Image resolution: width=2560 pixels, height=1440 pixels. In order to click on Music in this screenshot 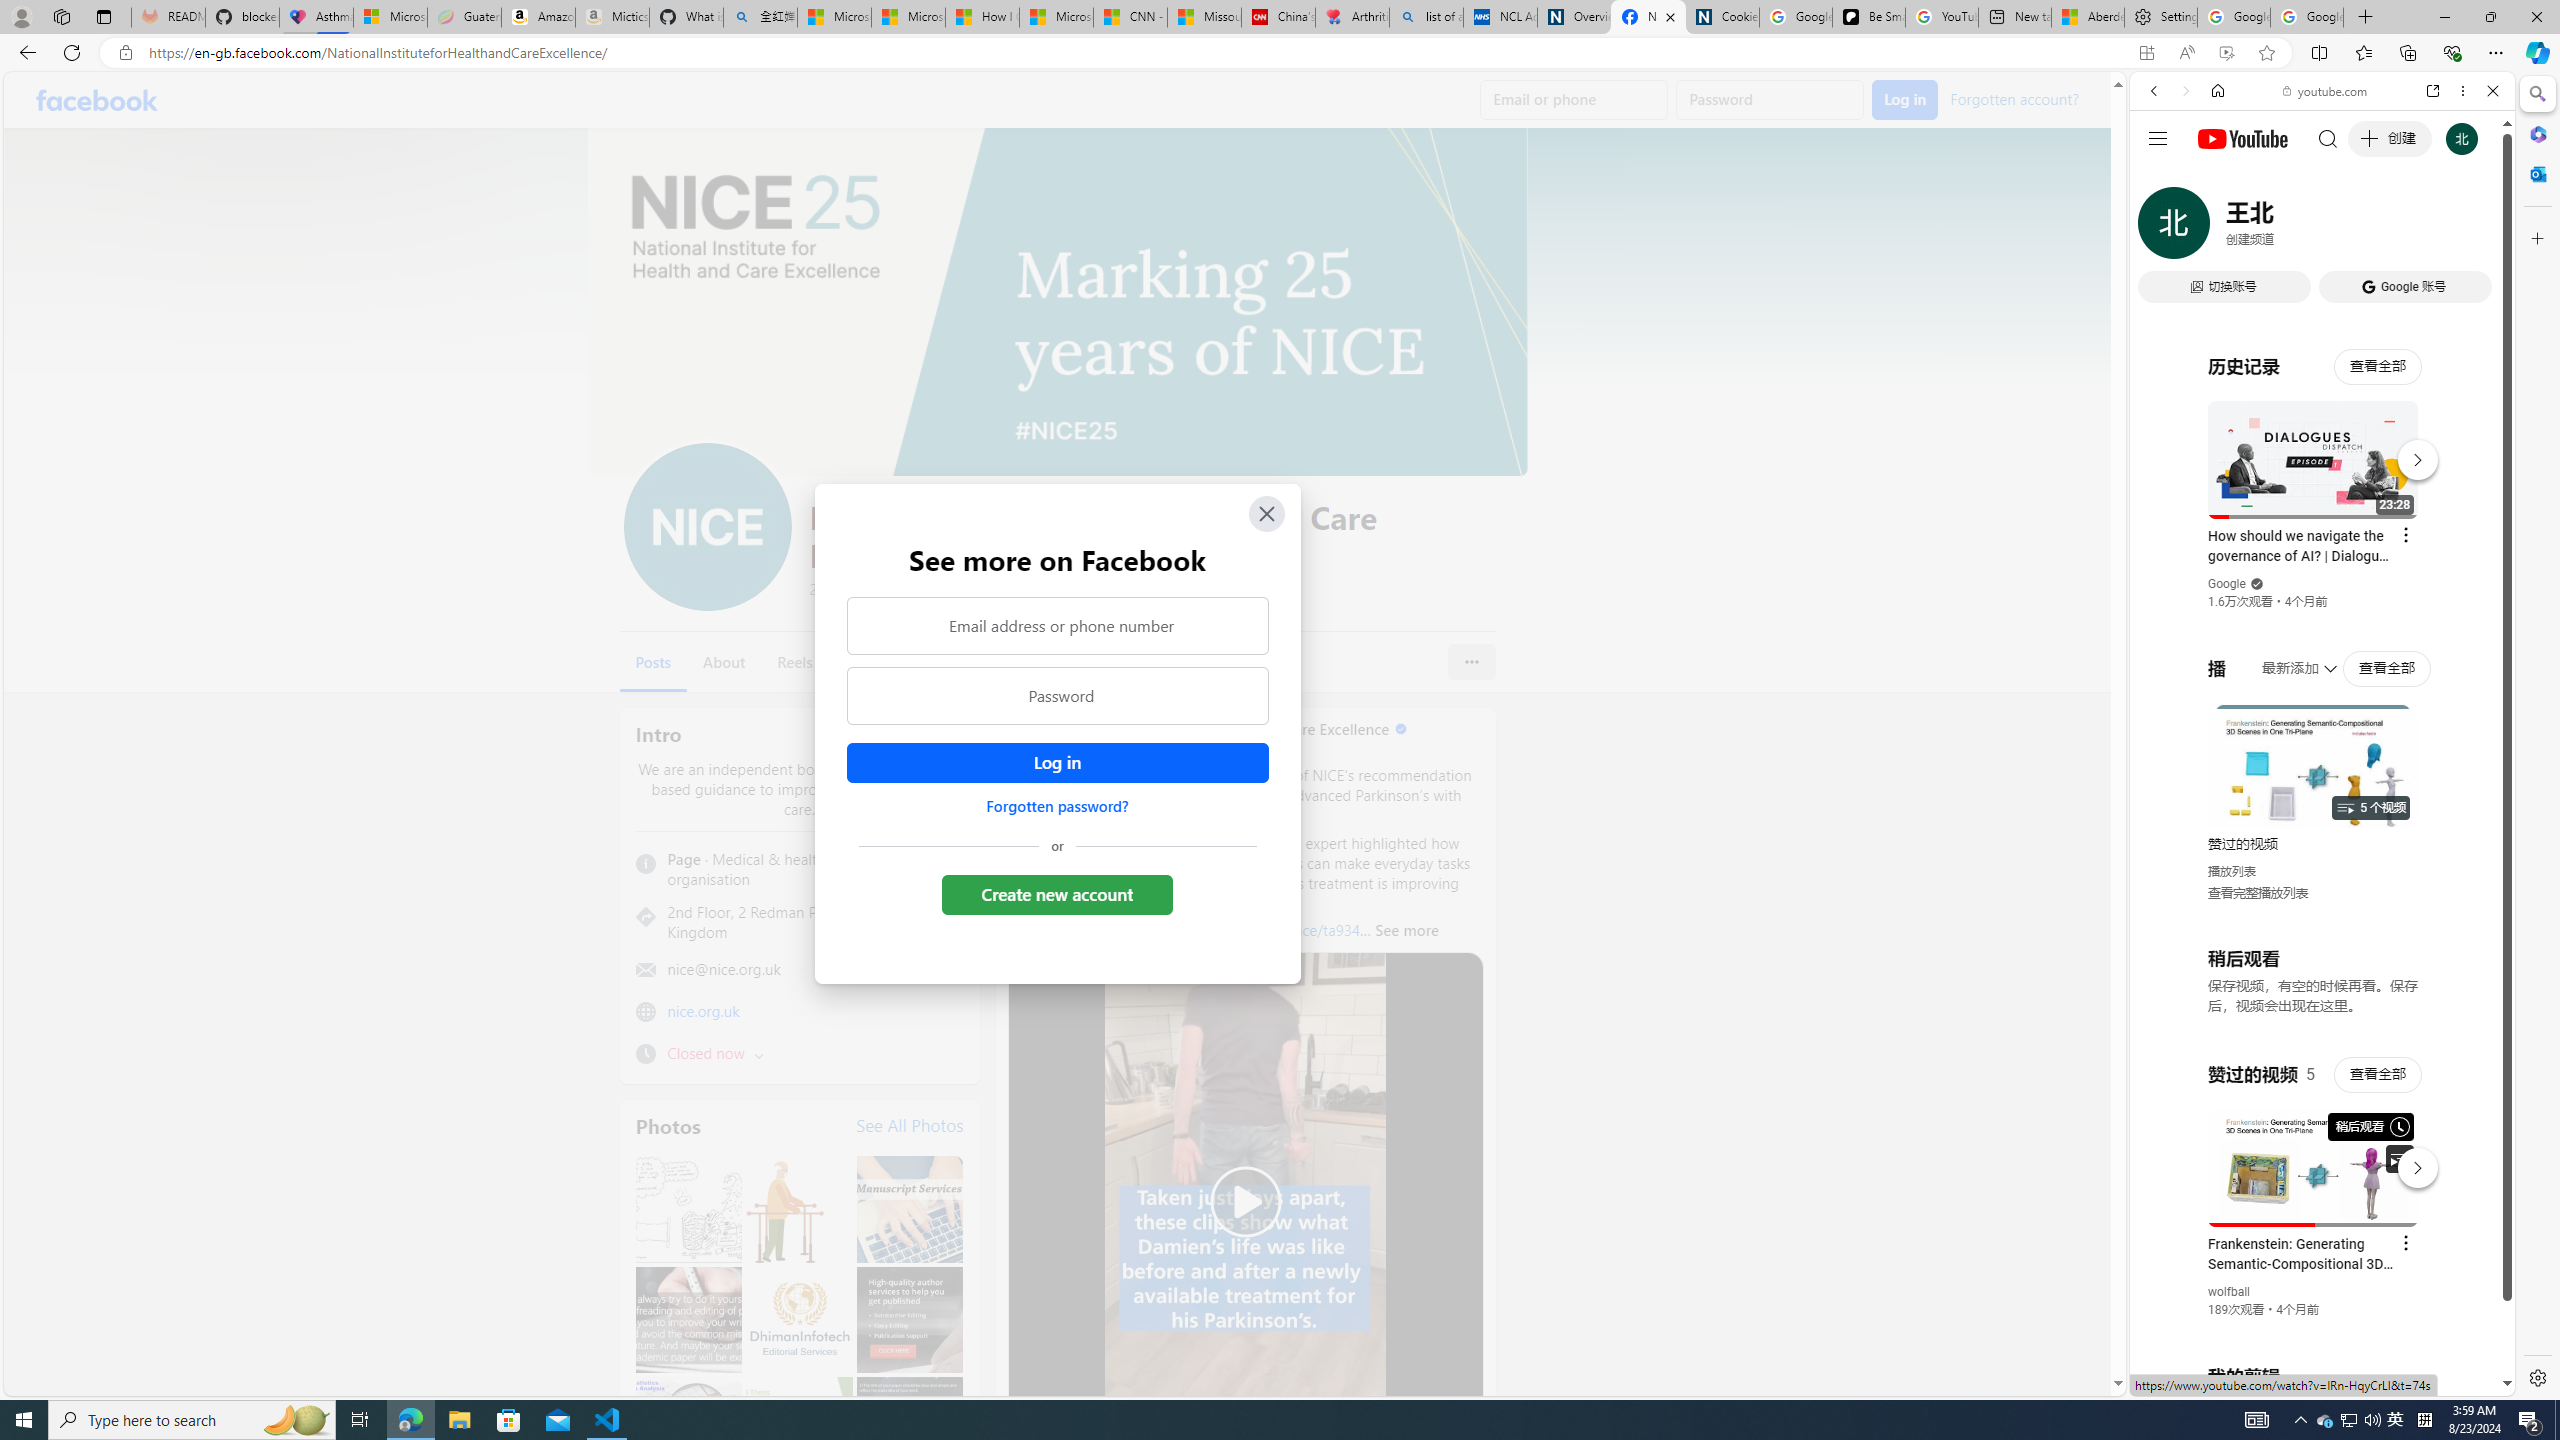, I will do `click(2322, 544)`.